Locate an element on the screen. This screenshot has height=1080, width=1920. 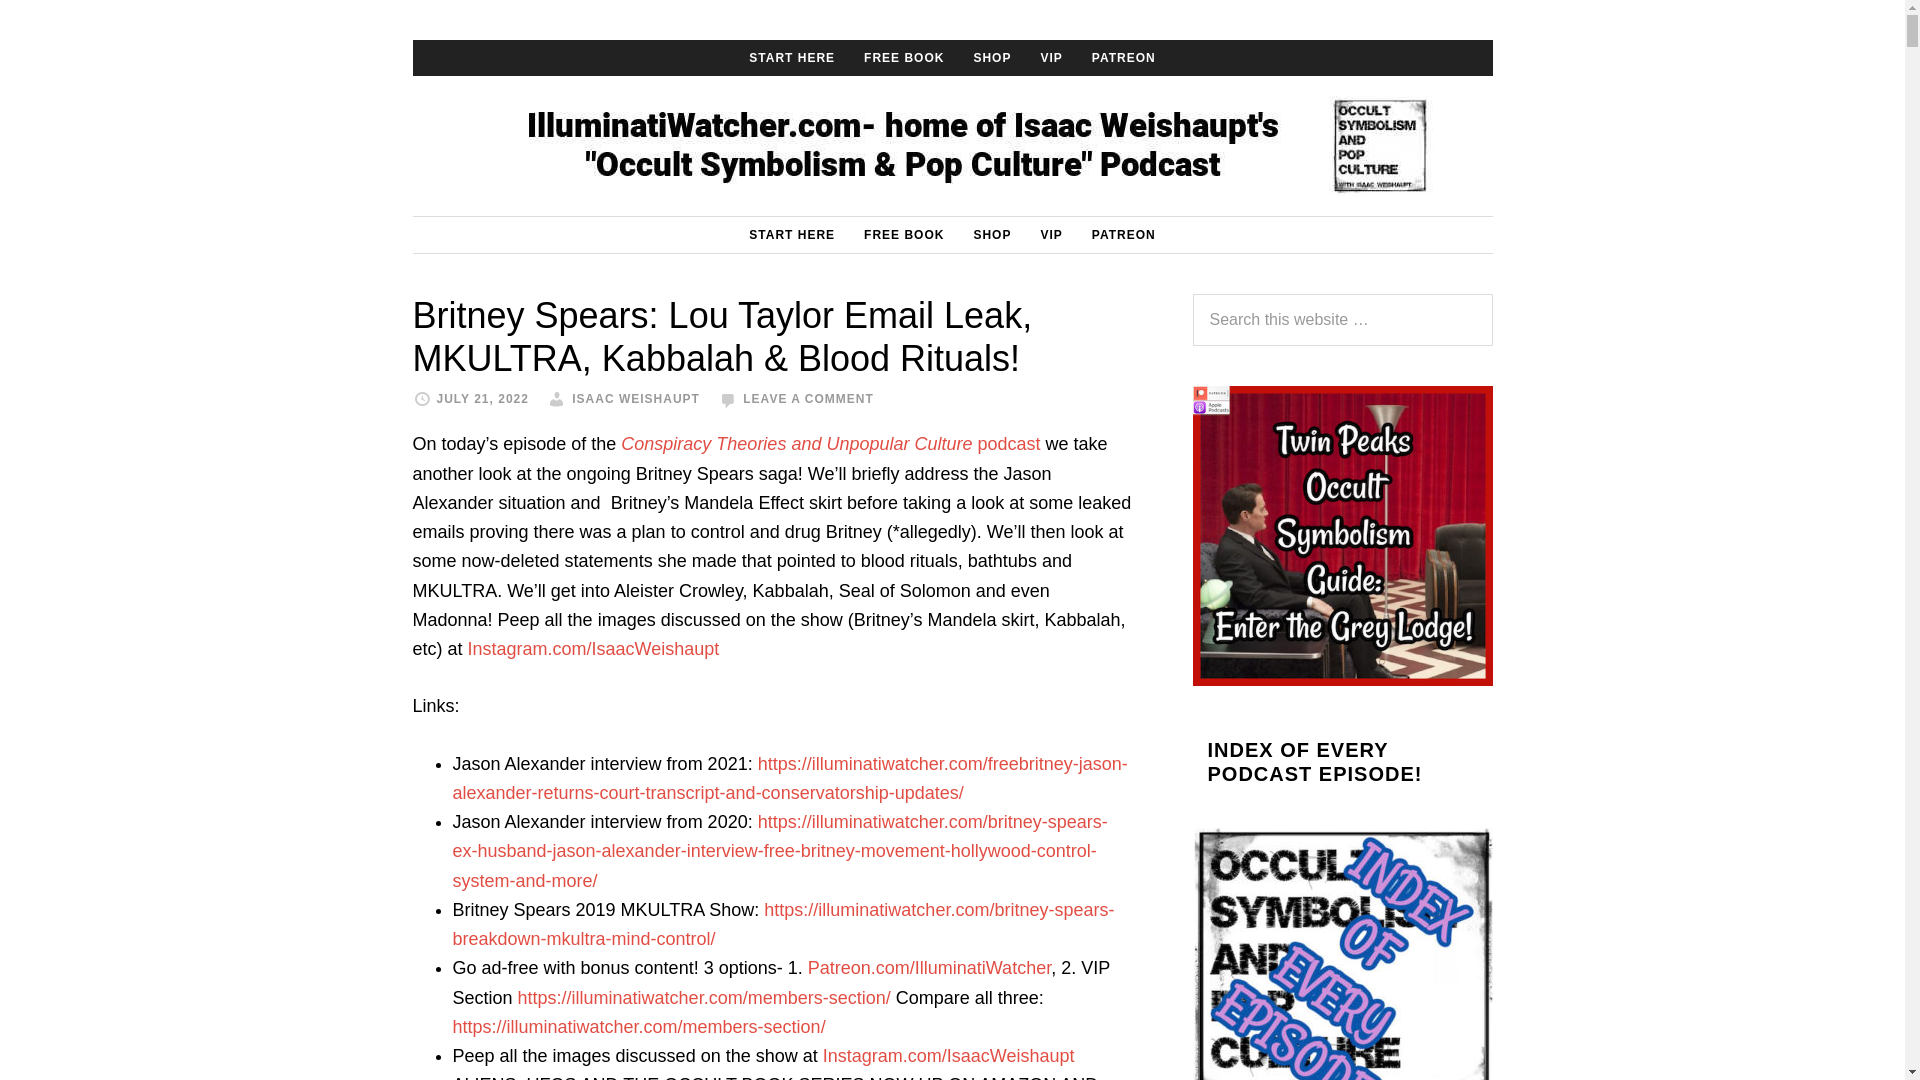
VIP is located at coordinates (1050, 234).